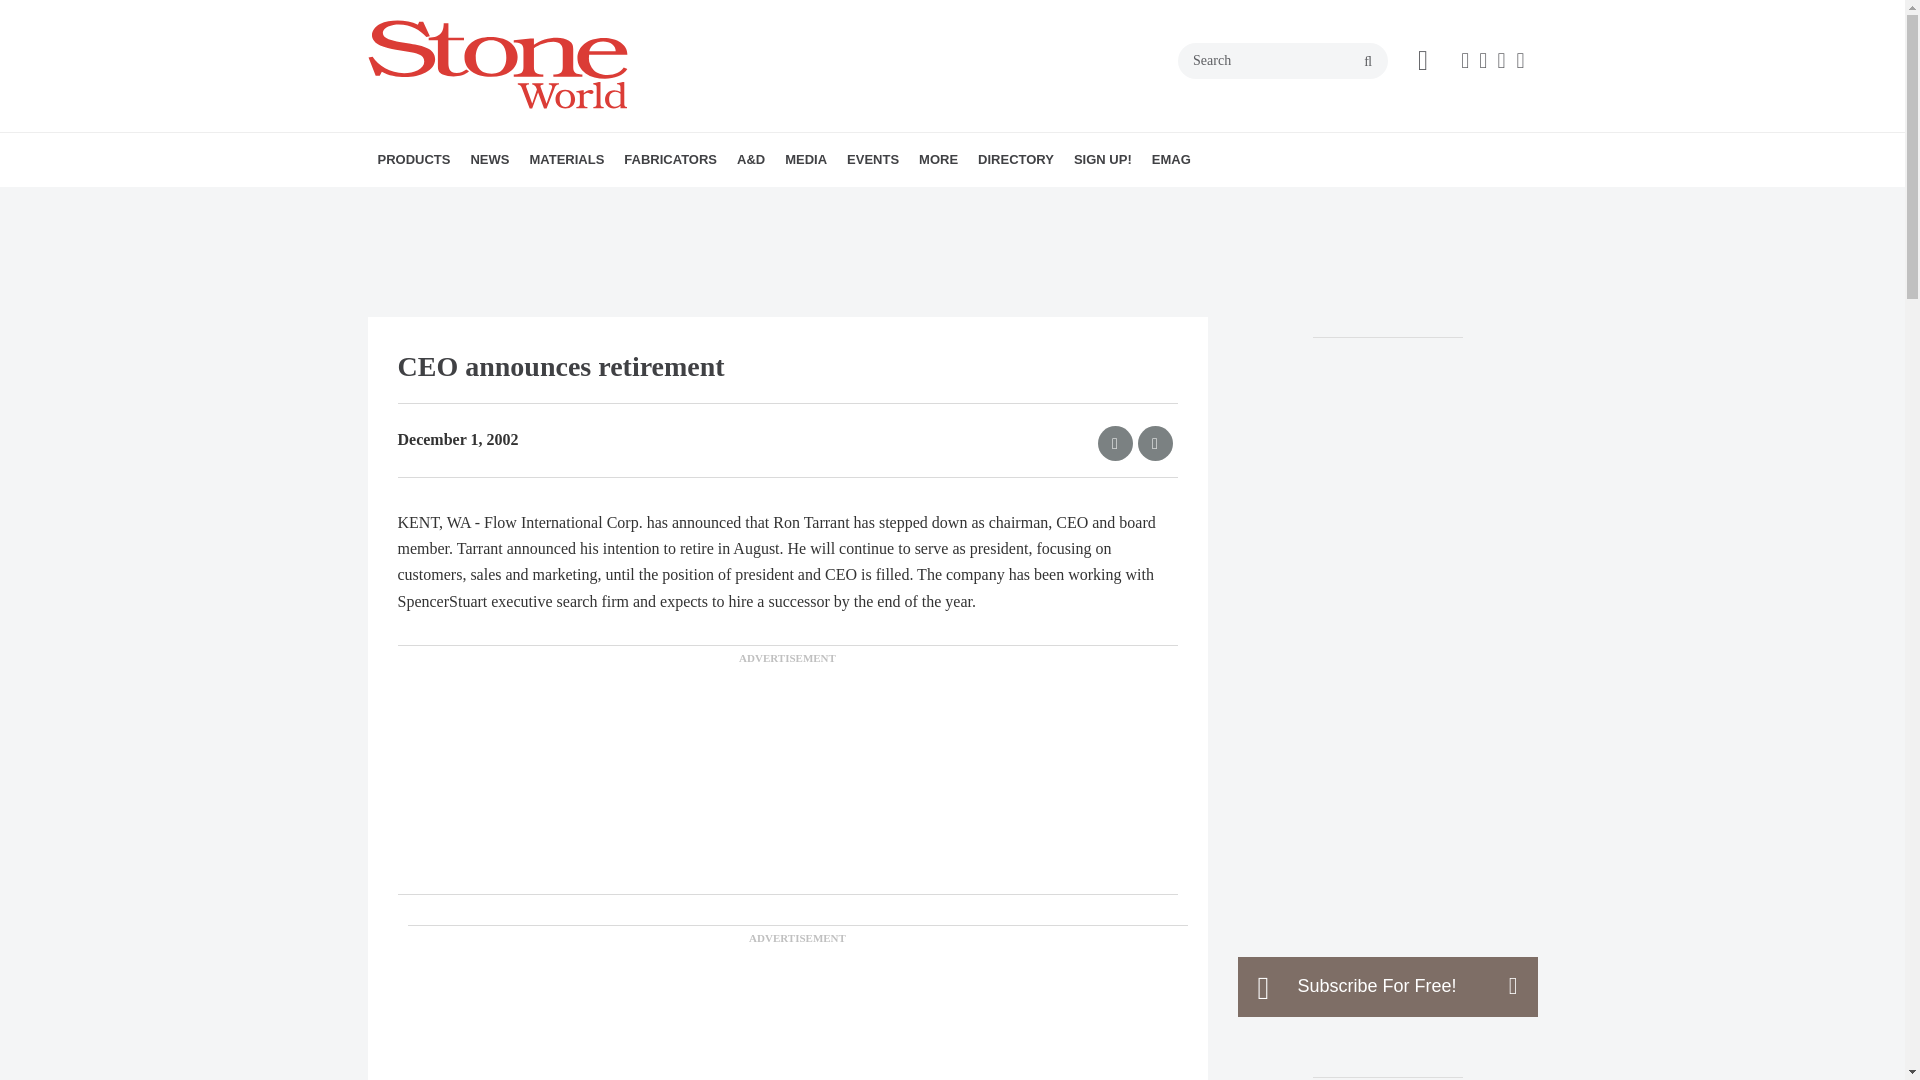  What do you see at coordinates (670, 159) in the screenshot?
I see `FABRICATORS` at bounding box center [670, 159].